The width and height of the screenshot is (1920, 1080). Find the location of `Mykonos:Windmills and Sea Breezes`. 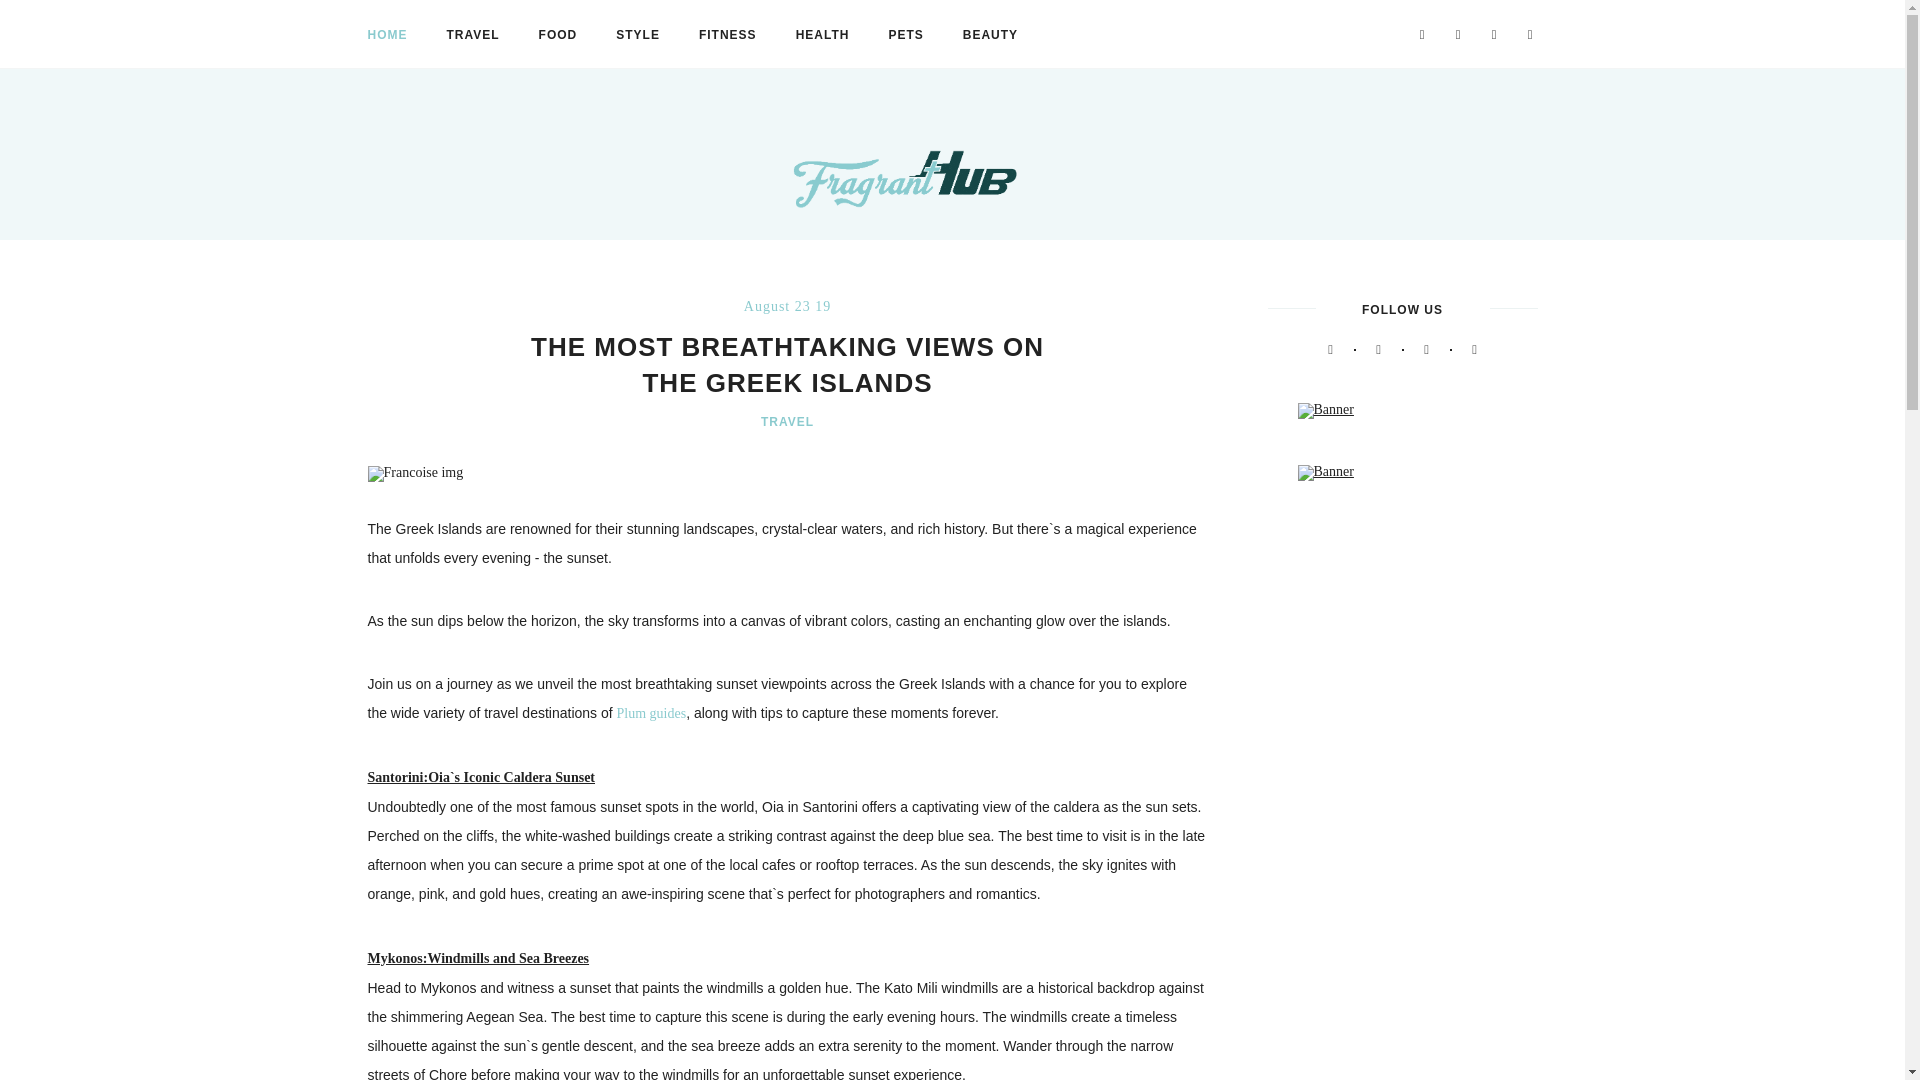

Mykonos:Windmills and Sea Breezes is located at coordinates (478, 958).